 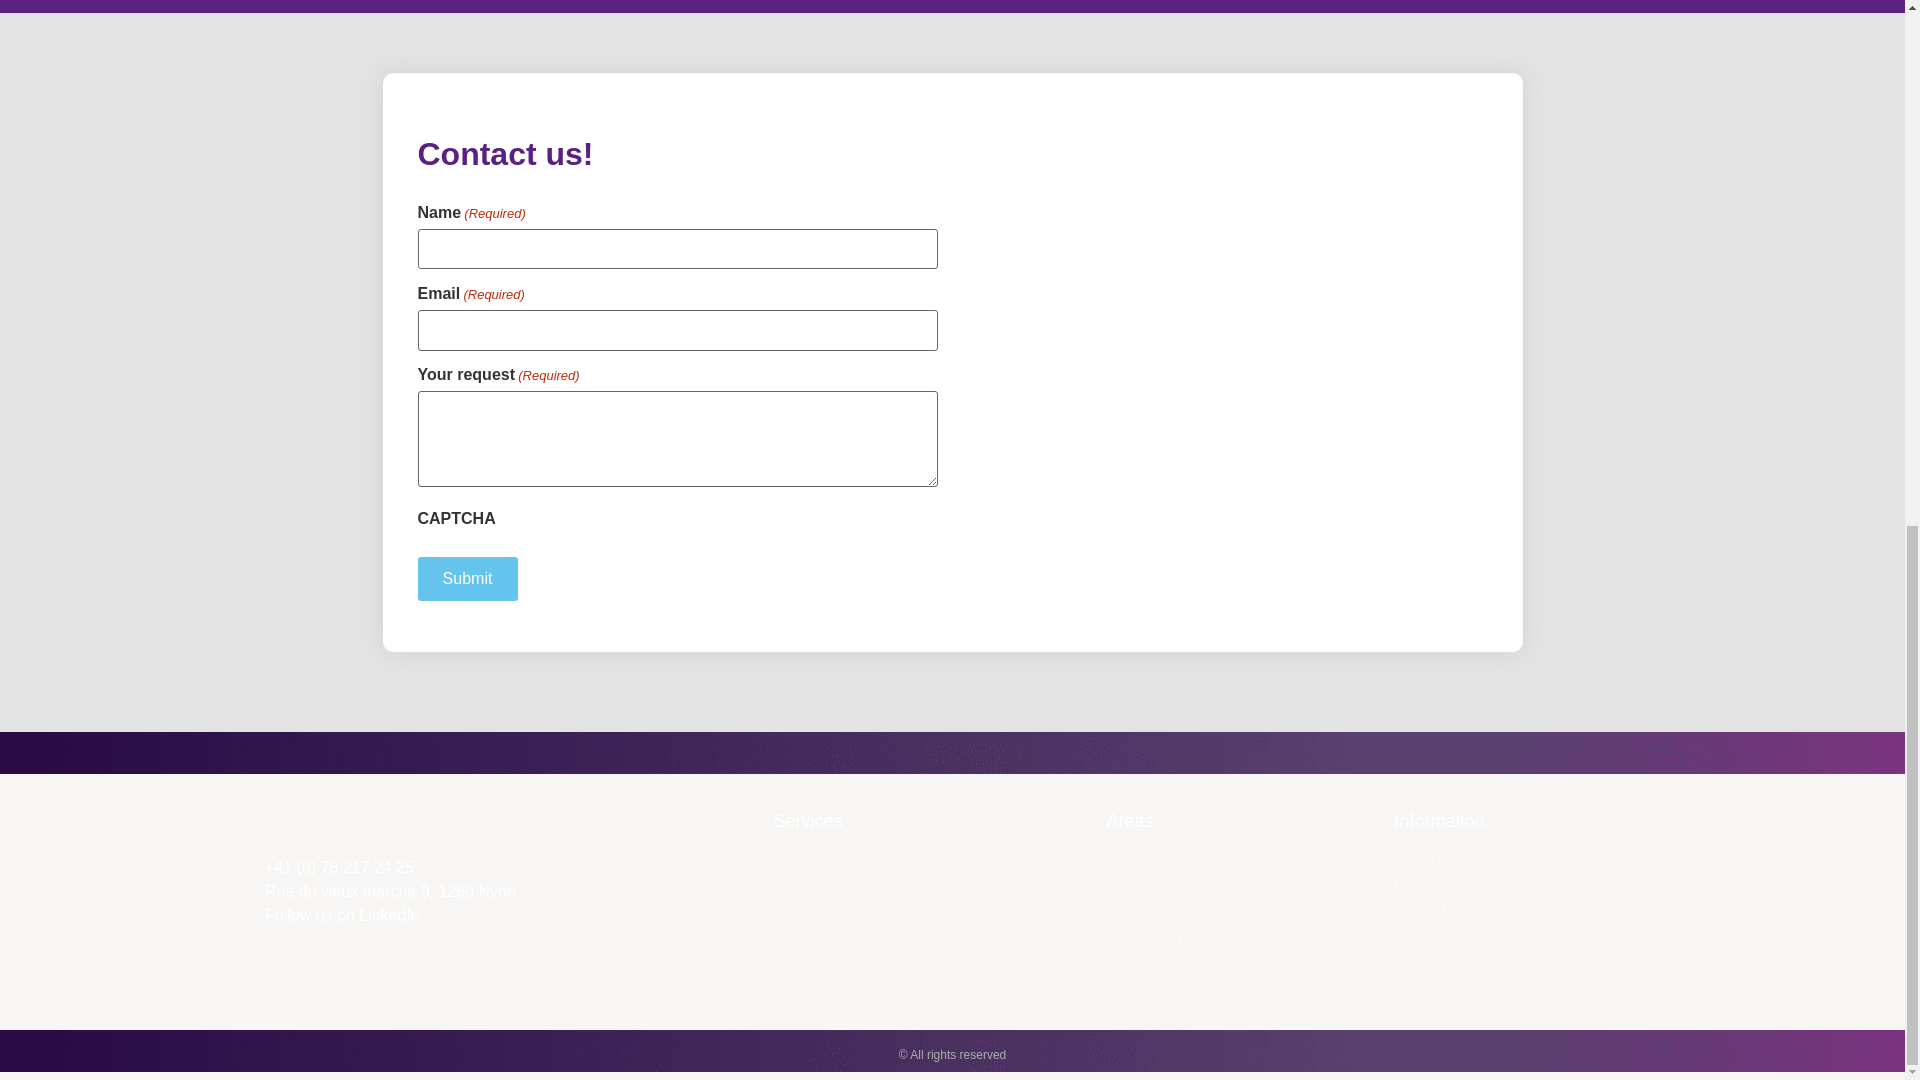 I want to click on Follow us on LinkedIn, so click(x=457, y=915).